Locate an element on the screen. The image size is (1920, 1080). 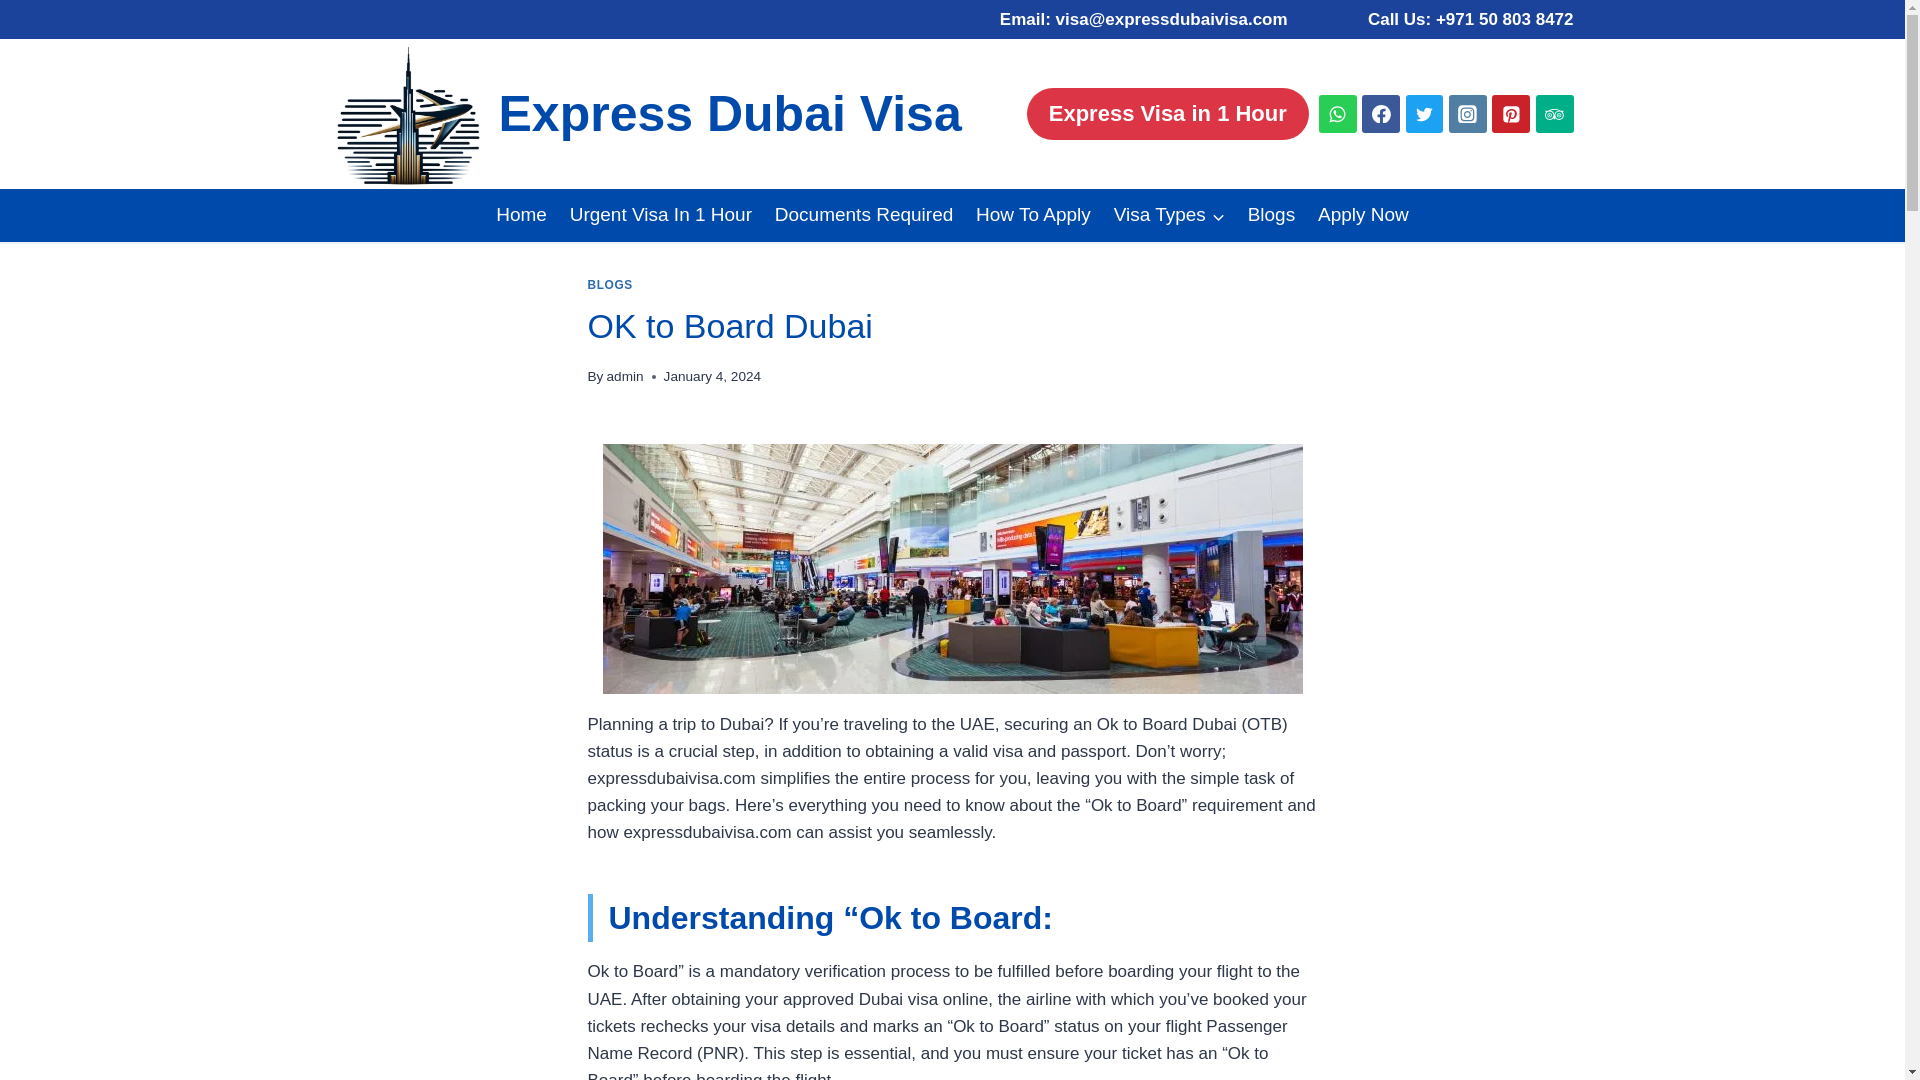
admin is located at coordinates (624, 376).